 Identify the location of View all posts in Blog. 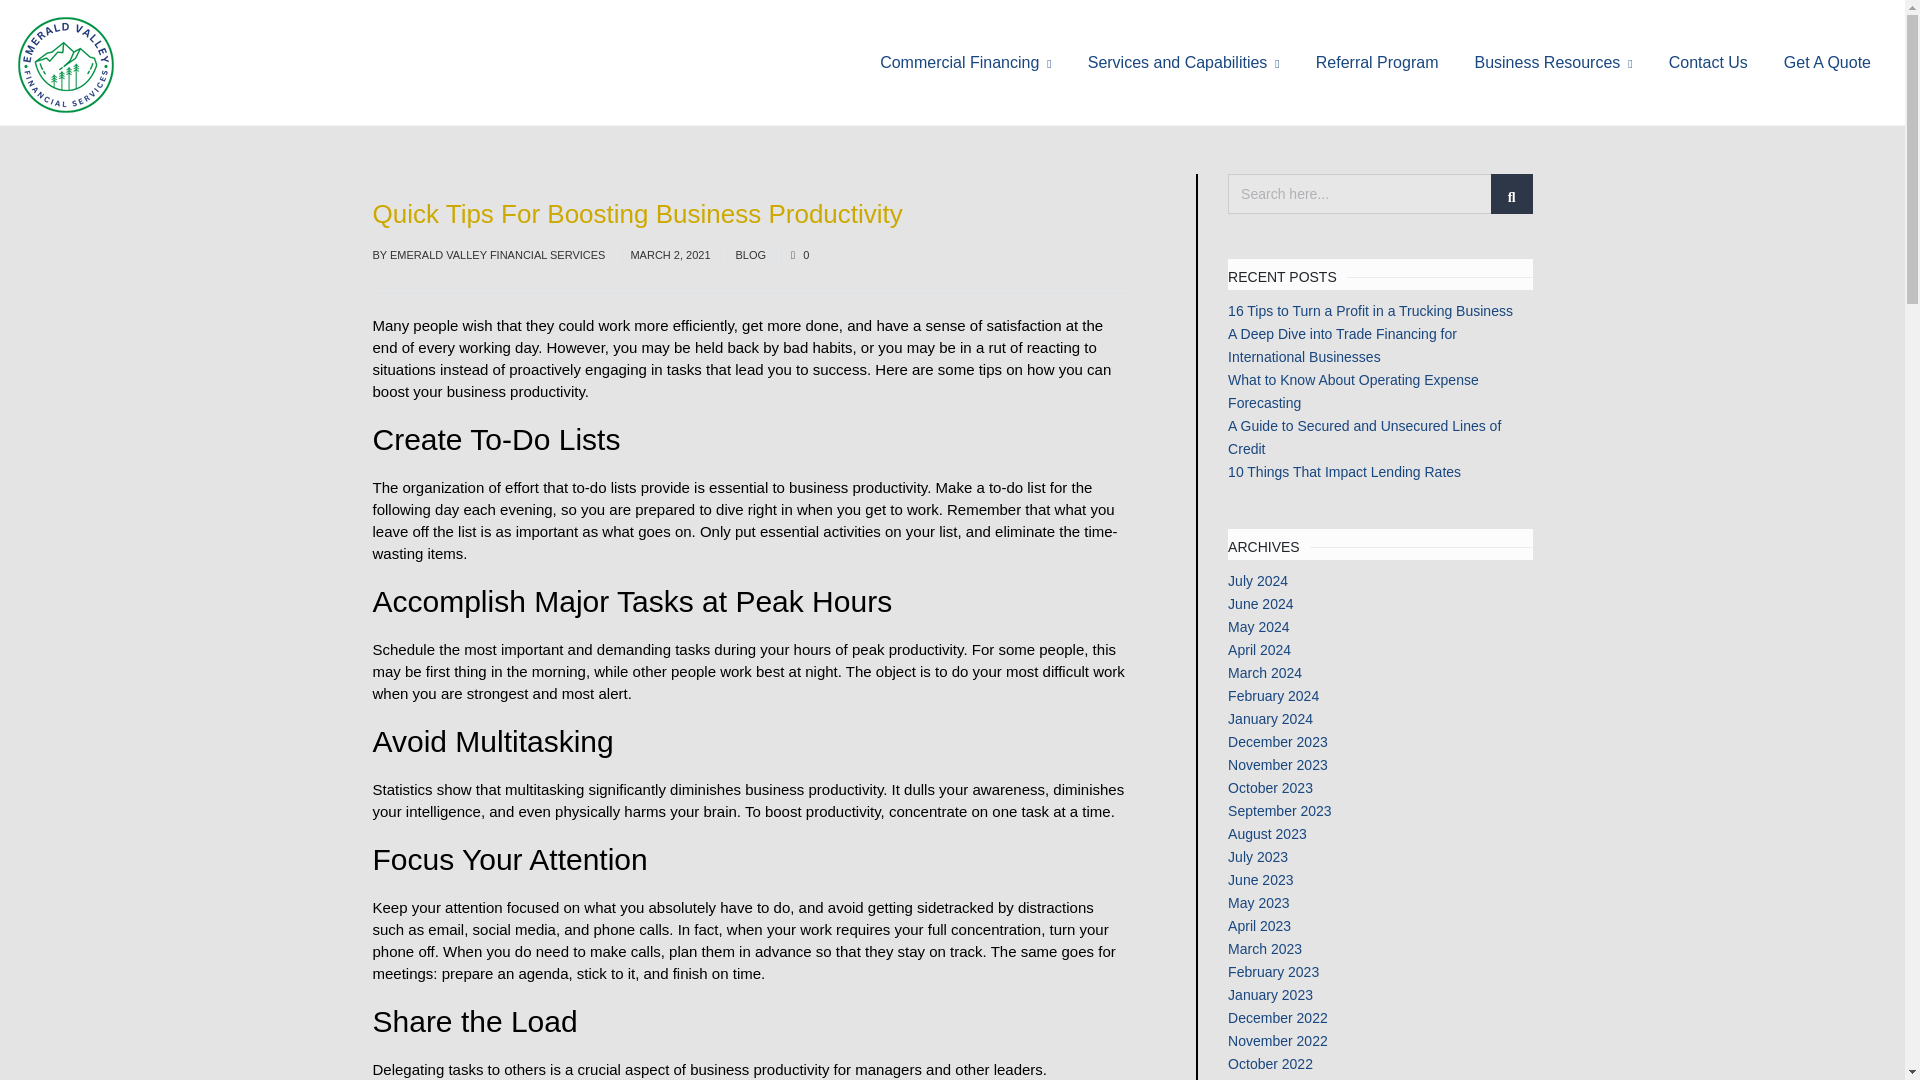
(750, 254).